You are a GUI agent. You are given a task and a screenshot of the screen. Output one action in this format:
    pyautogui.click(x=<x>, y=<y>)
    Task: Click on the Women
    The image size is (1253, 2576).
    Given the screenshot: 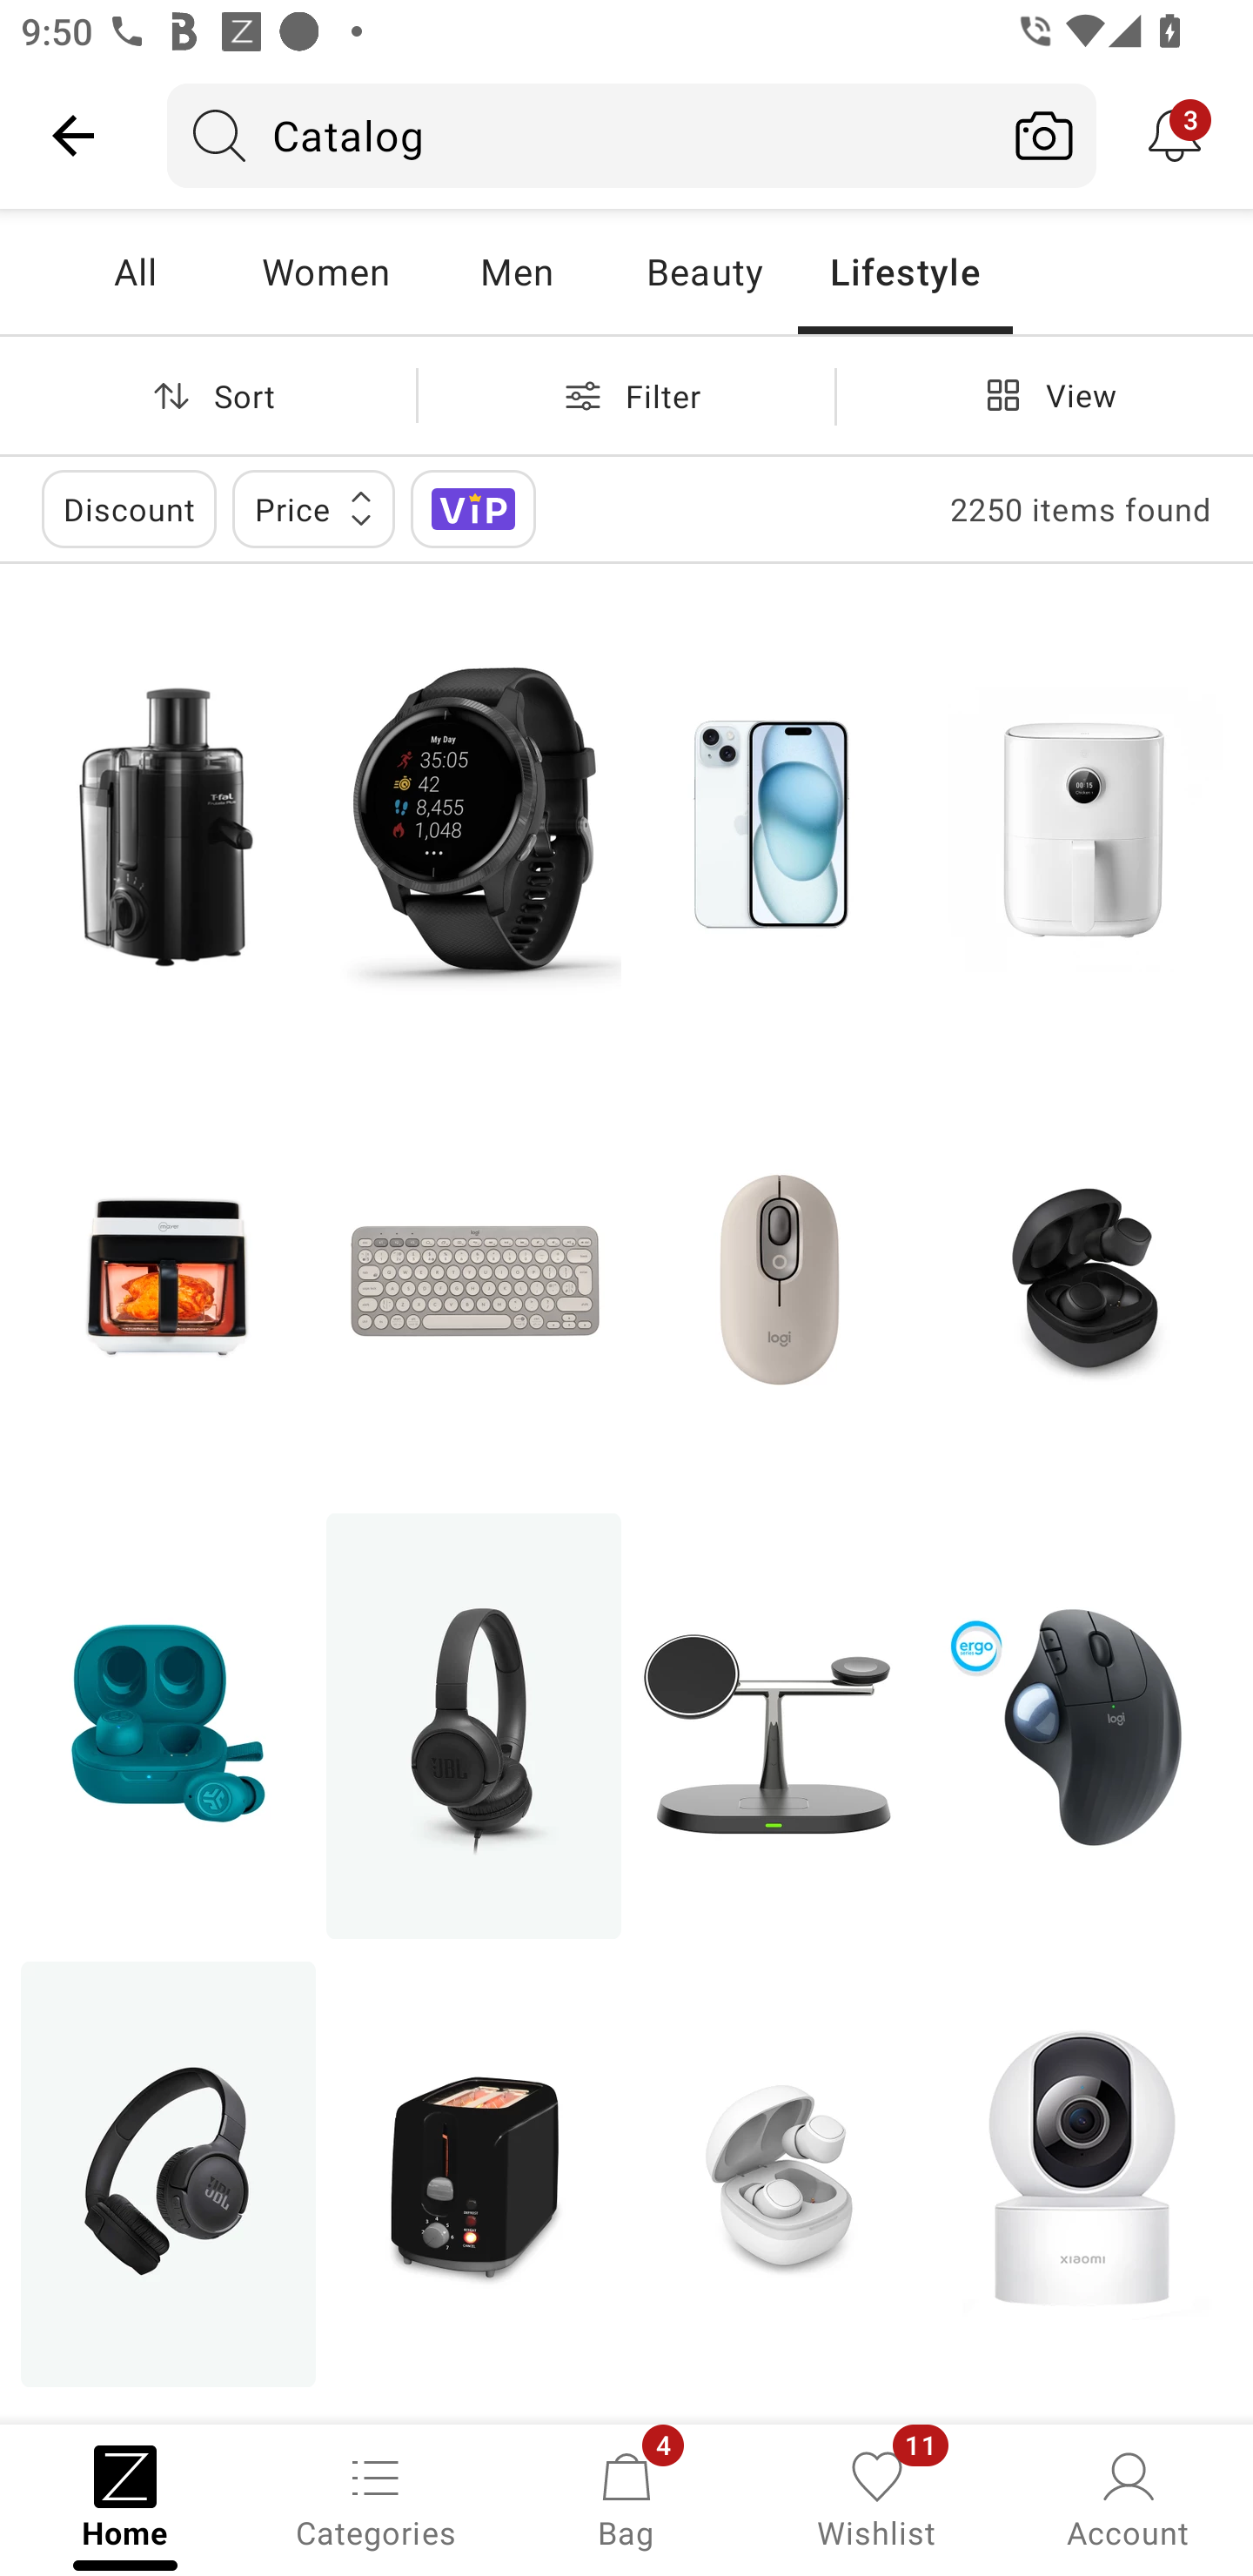 What is the action you would take?
    pyautogui.click(x=325, y=272)
    